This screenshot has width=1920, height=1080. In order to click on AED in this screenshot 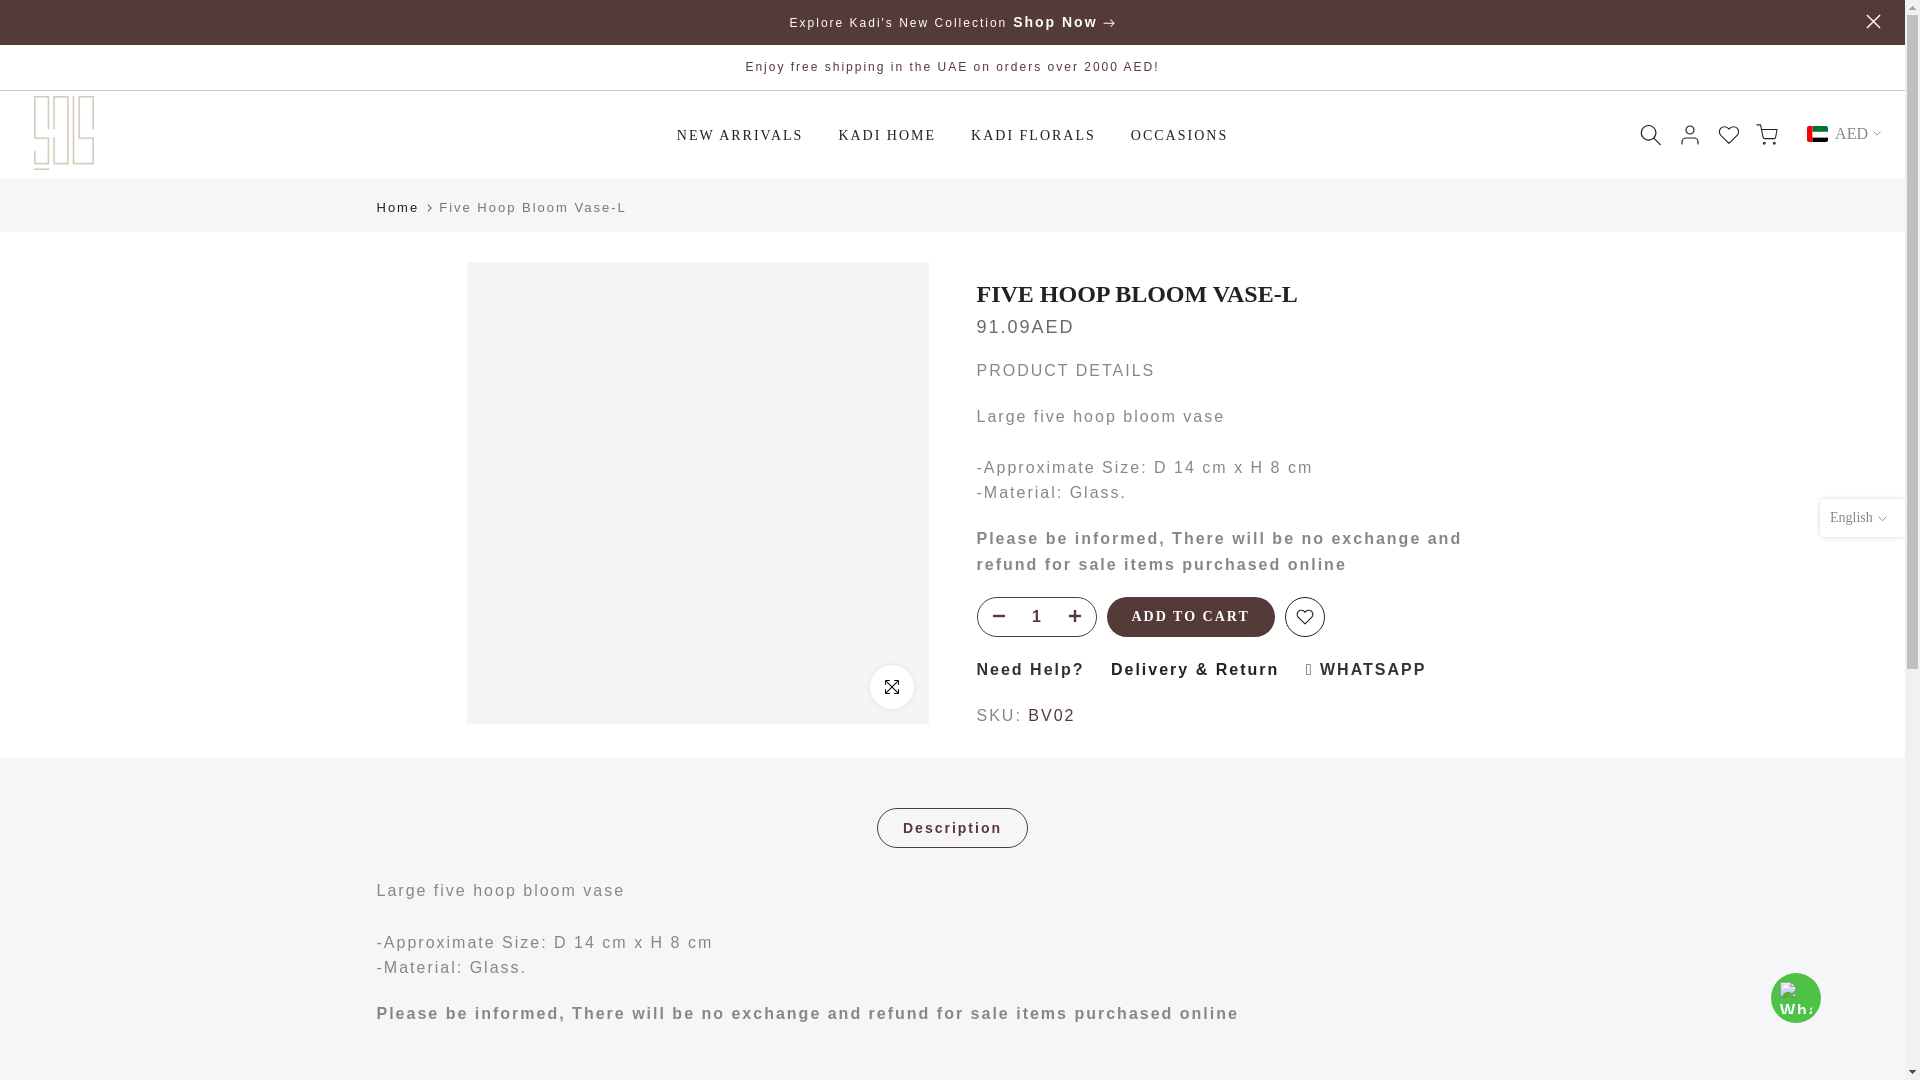, I will do `click(1844, 134)`.